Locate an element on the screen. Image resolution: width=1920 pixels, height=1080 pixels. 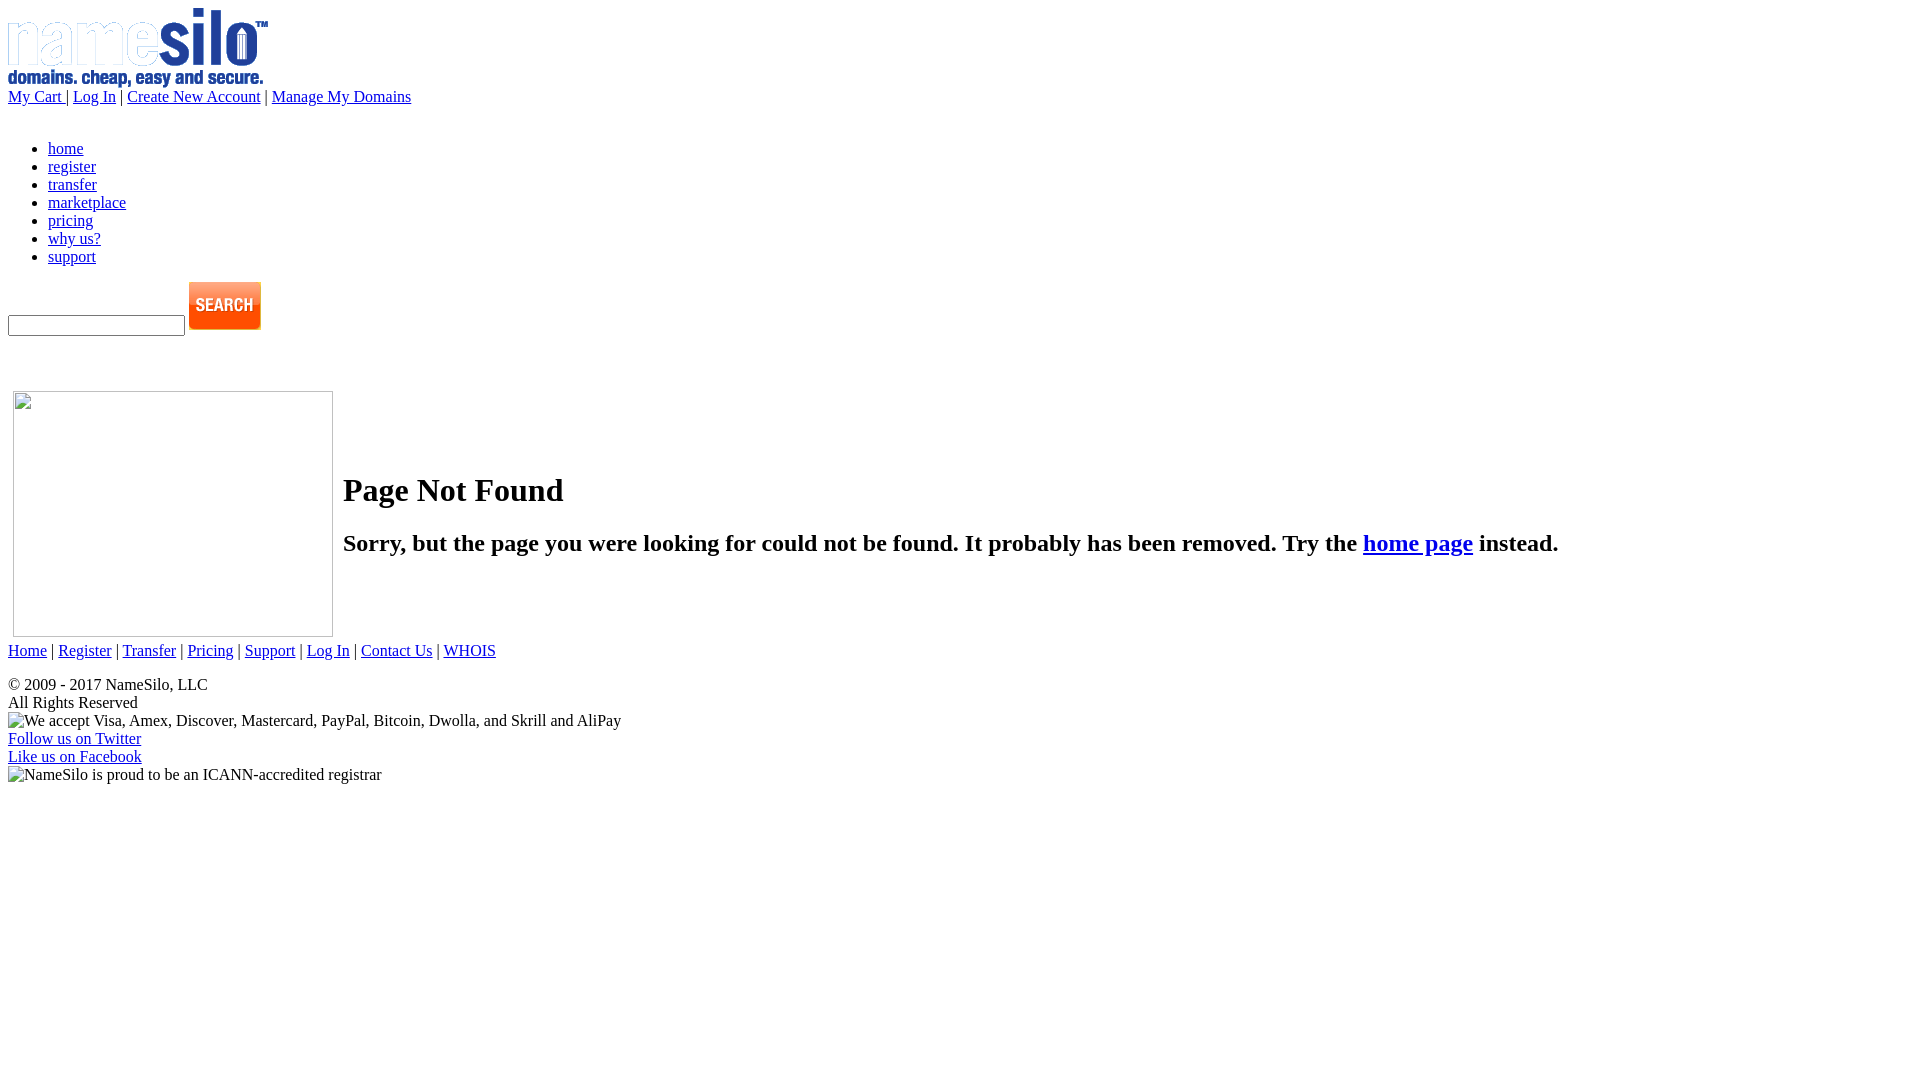
Transfer is located at coordinates (150, 650).